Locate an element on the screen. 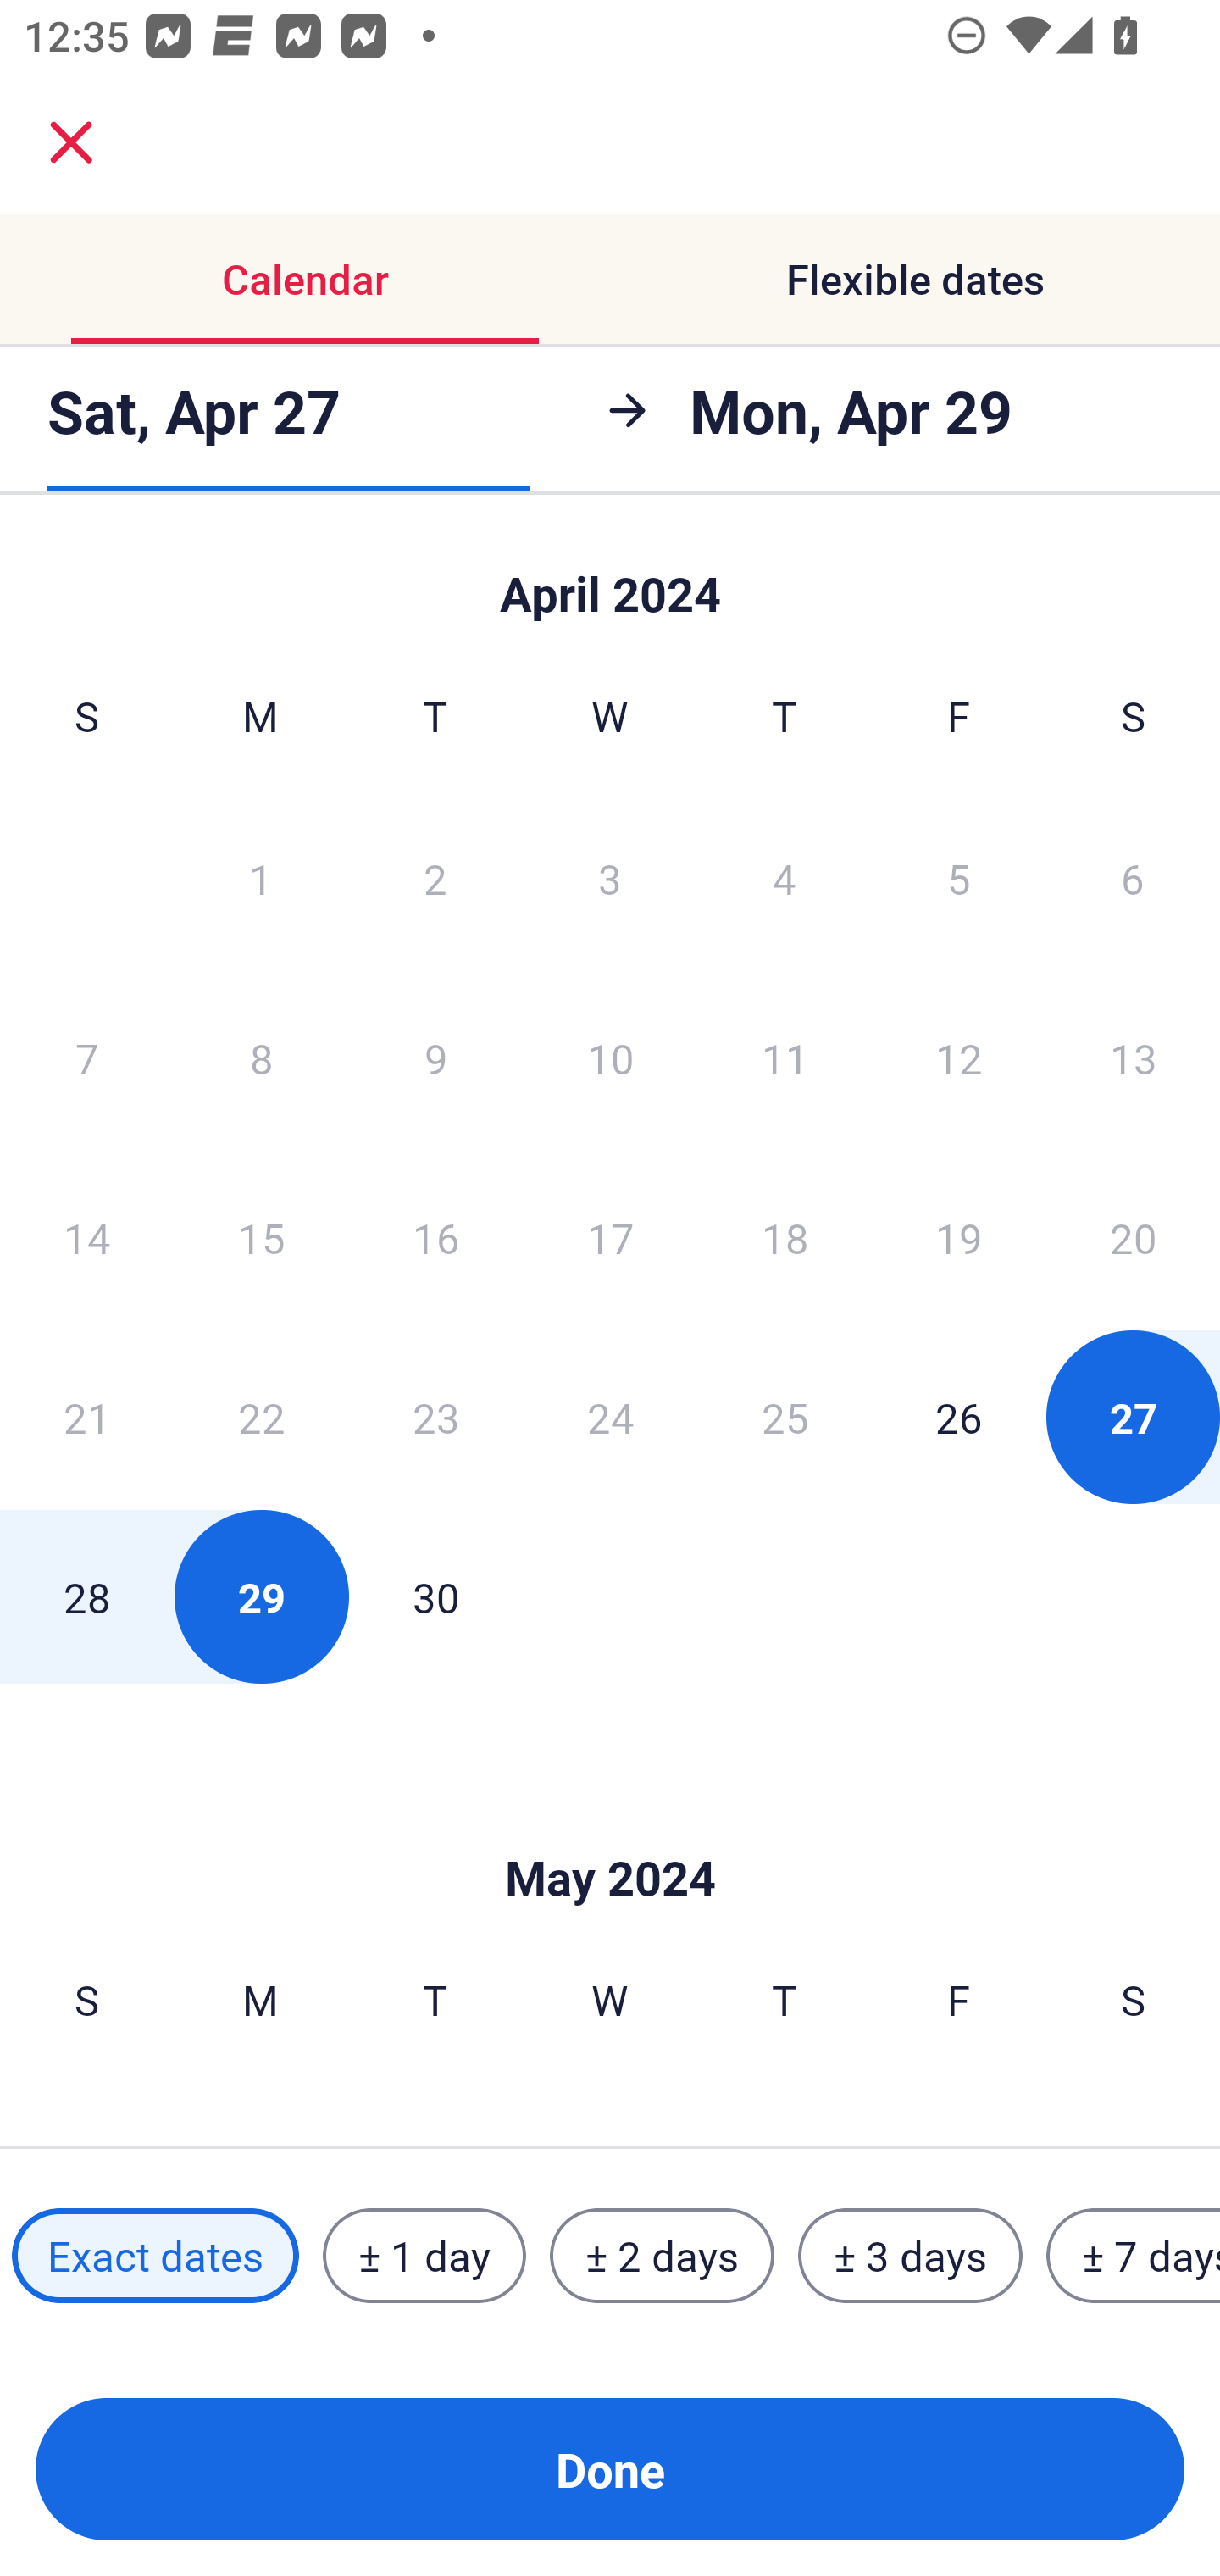 The width and height of the screenshot is (1220, 2576). close. is located at coordinates (71, 142).